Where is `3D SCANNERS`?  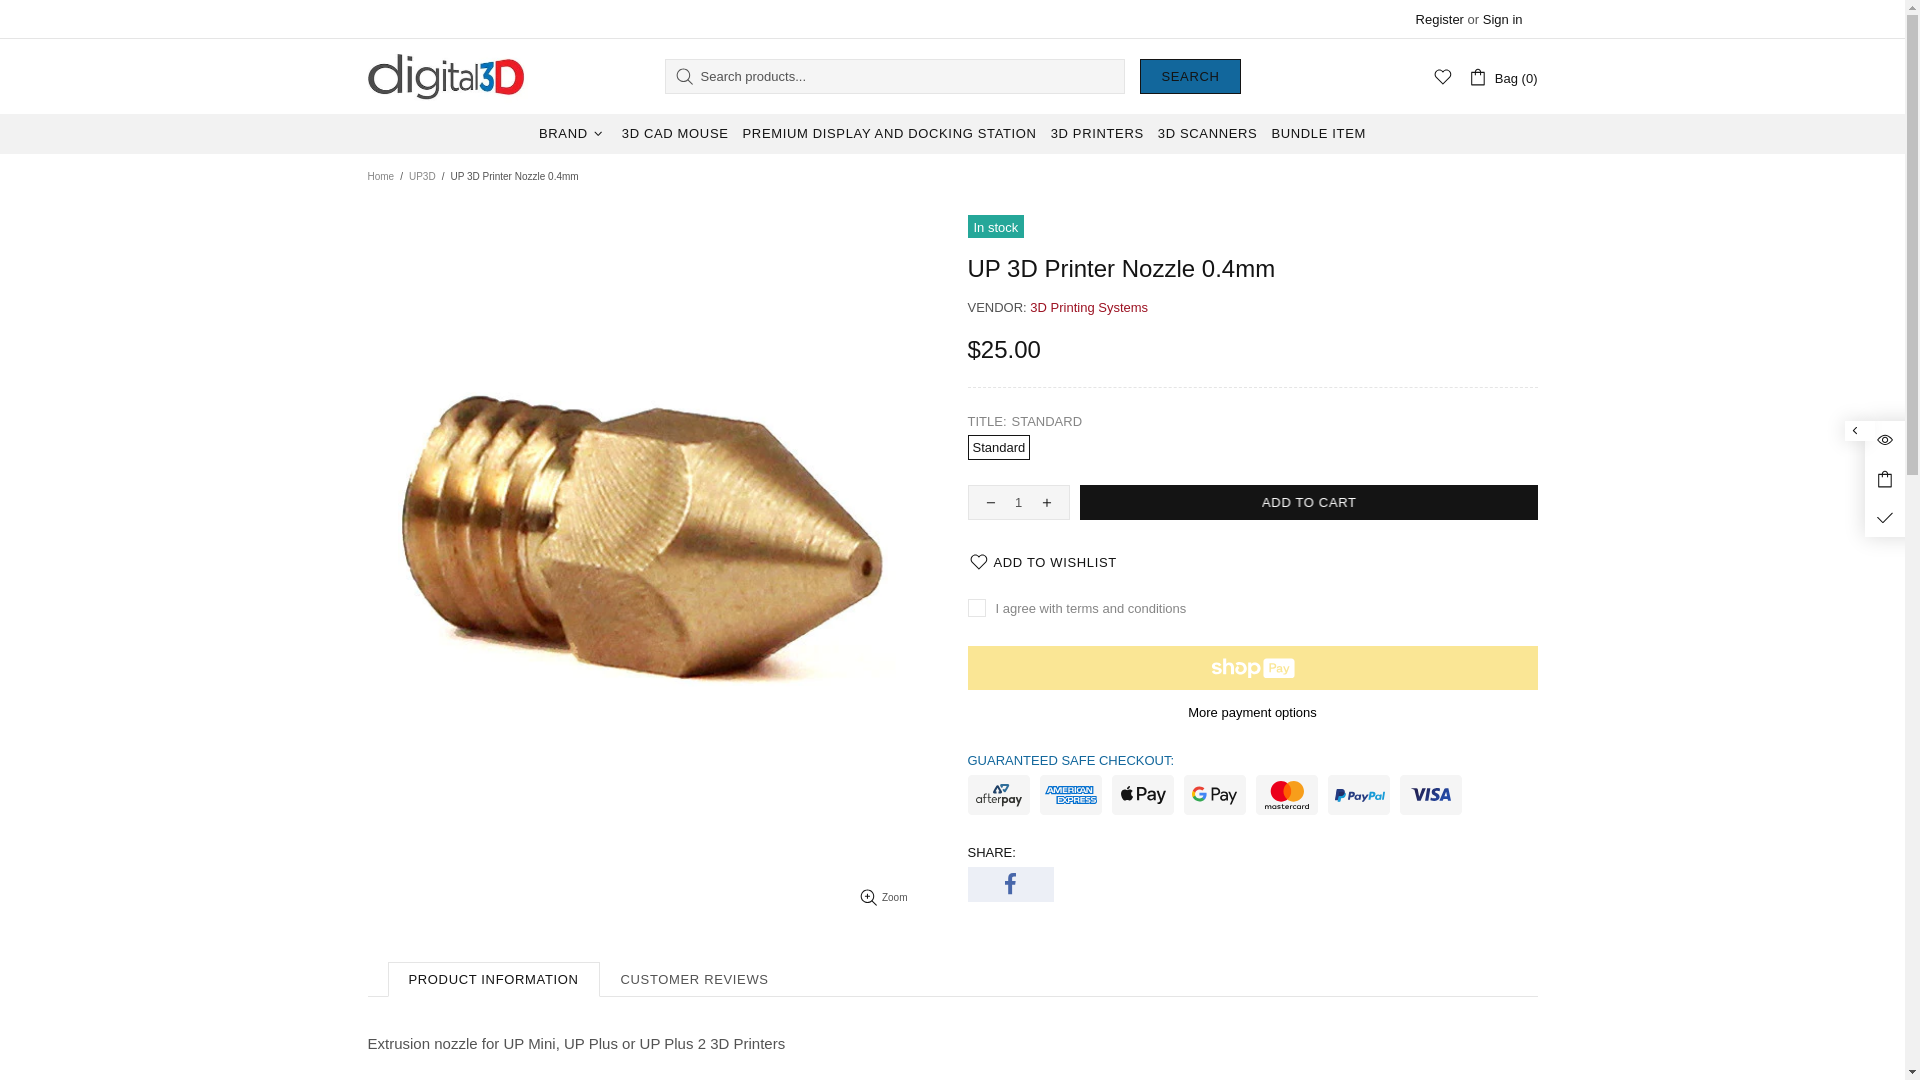 3D SCANNERS is located at coordinates (1208, 134).